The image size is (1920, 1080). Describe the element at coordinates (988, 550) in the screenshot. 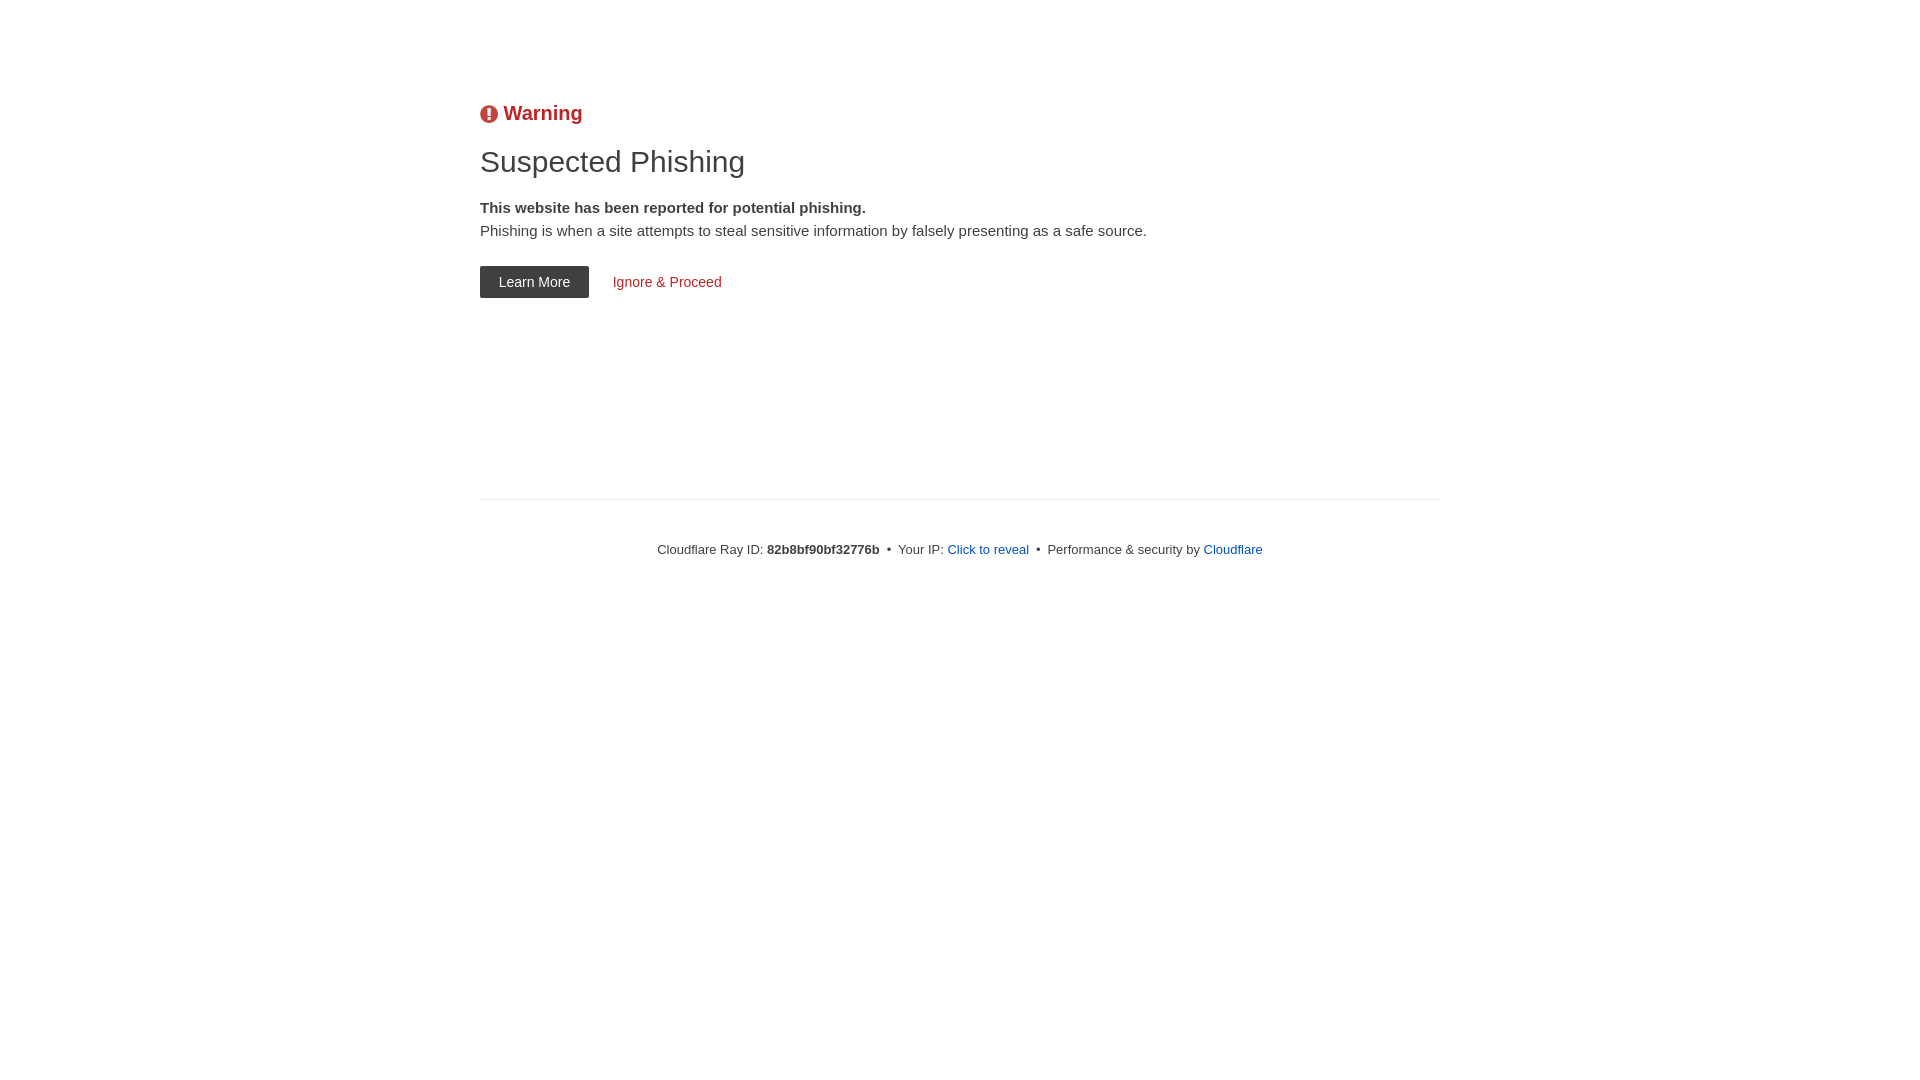

I see `Click to reveal` at that location.